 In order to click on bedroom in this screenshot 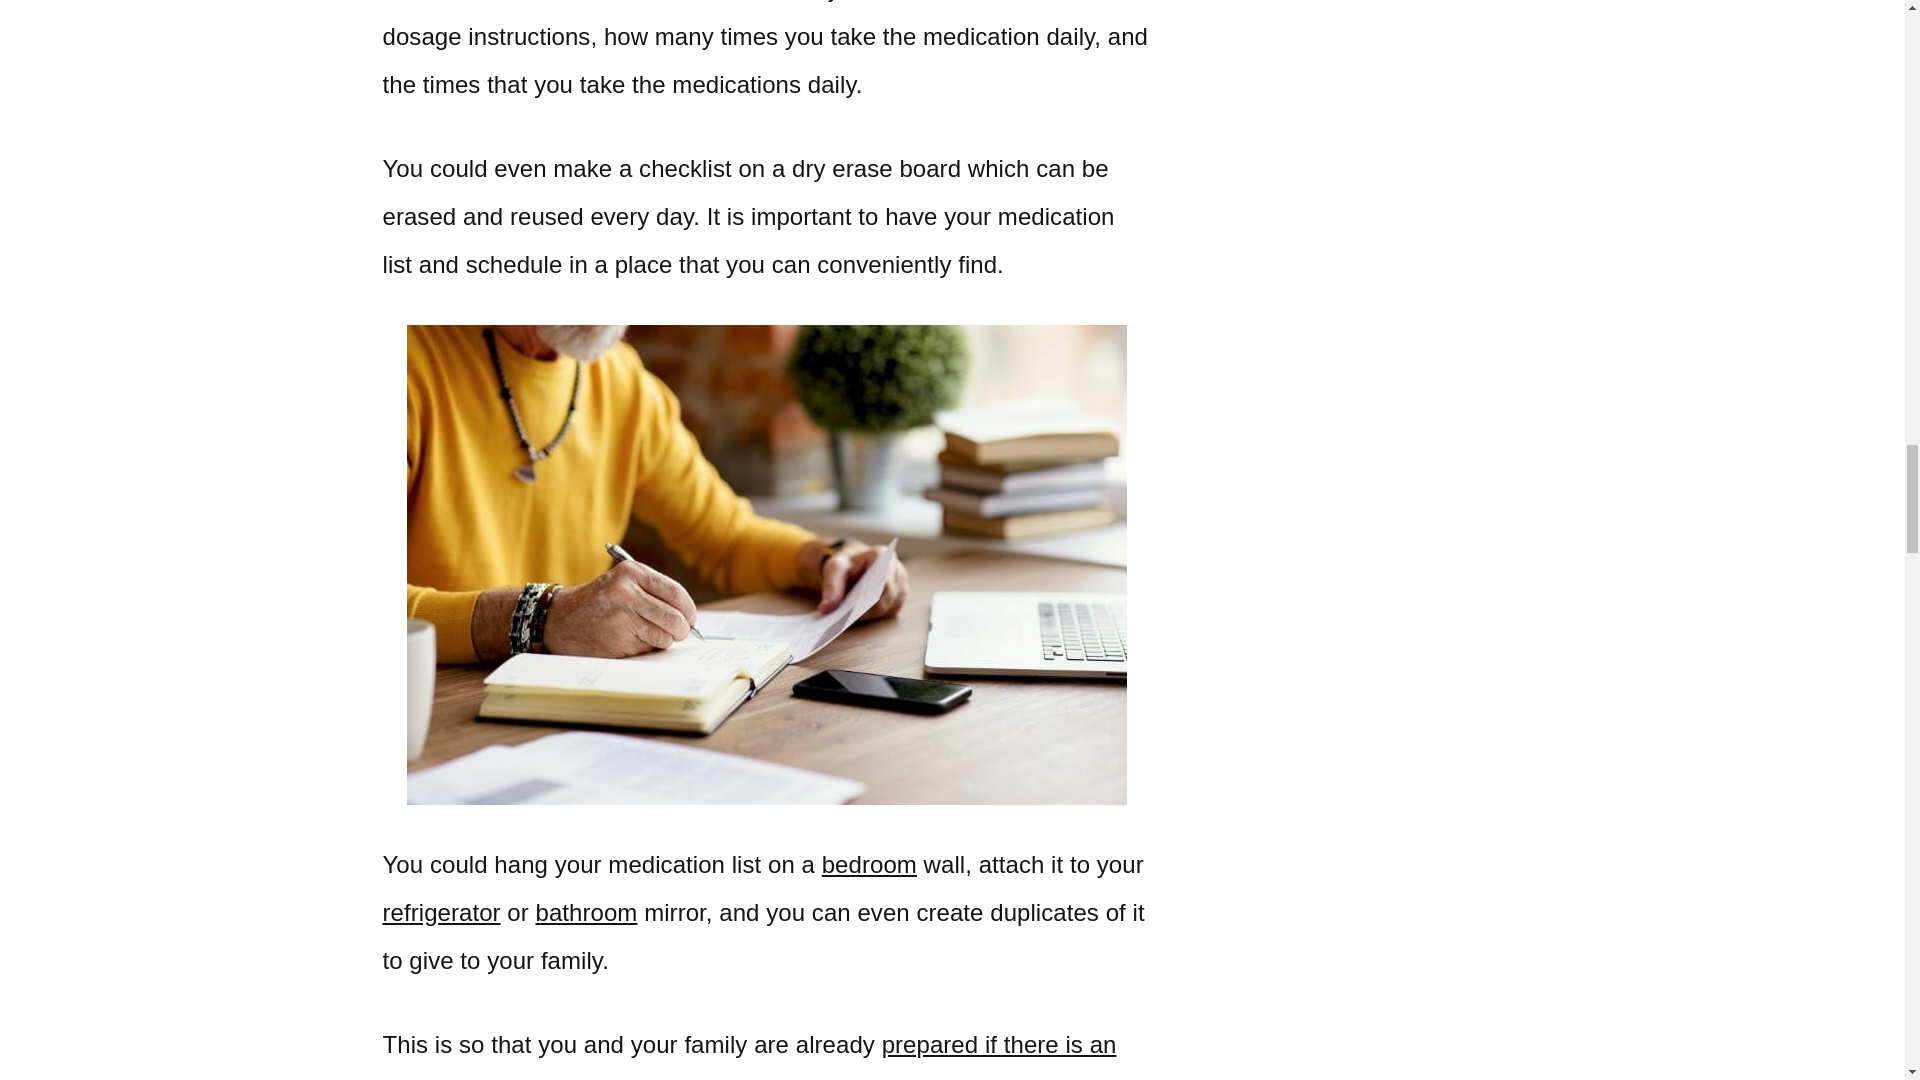, I will do `click(869, 864)`.